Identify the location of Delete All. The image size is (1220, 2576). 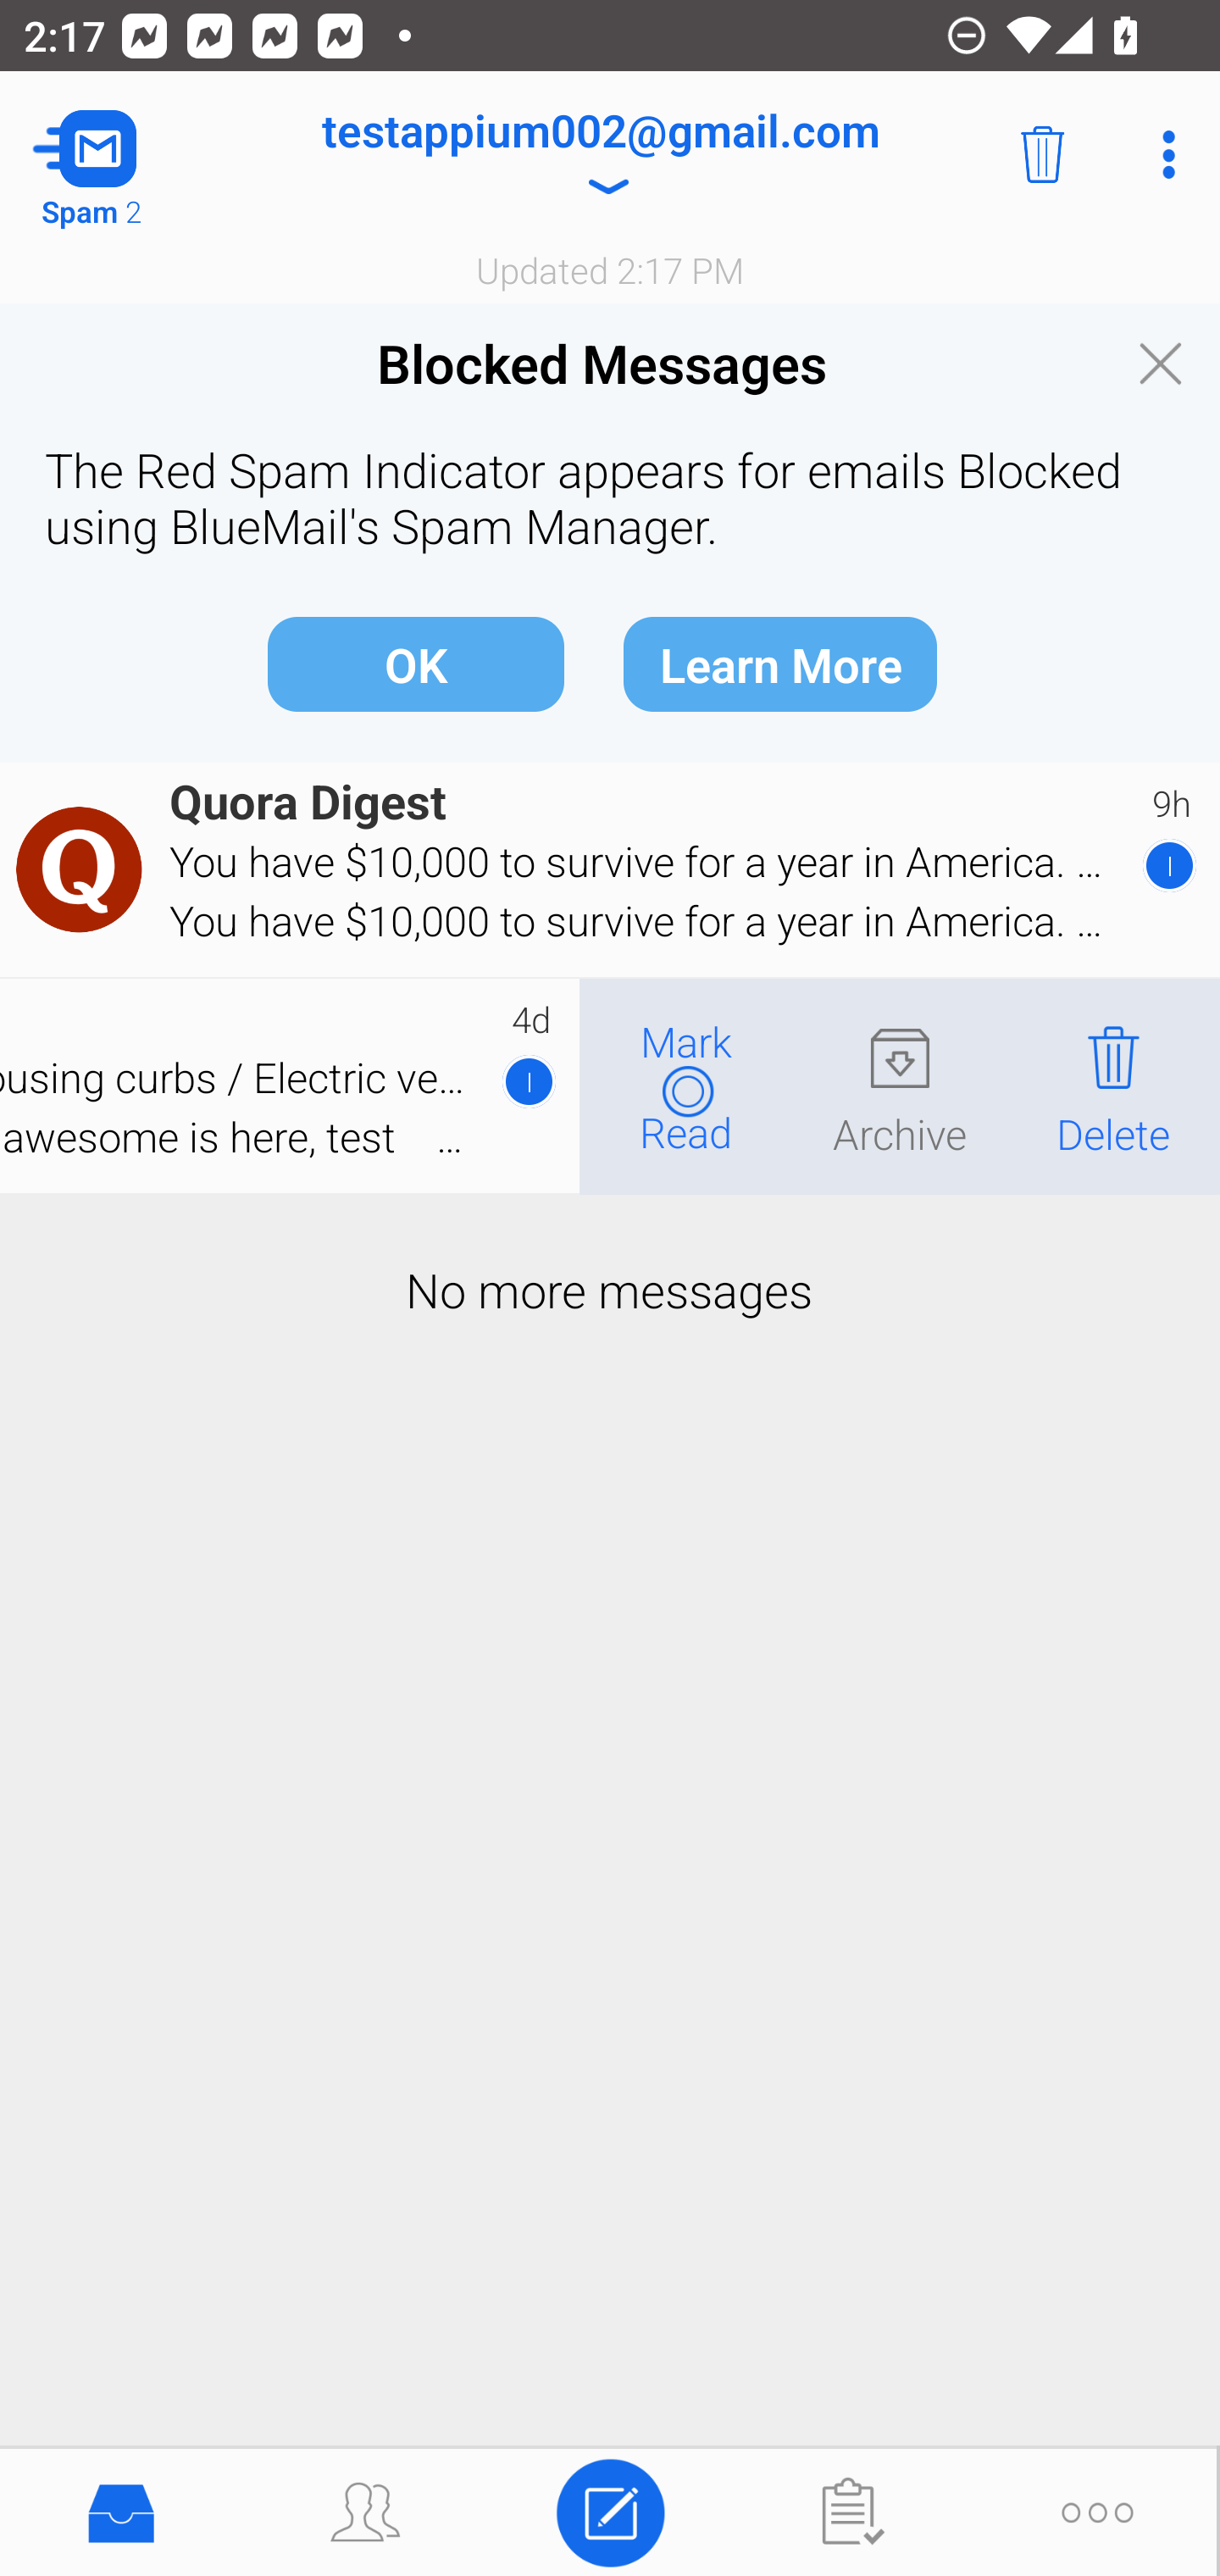
(1042, 154).